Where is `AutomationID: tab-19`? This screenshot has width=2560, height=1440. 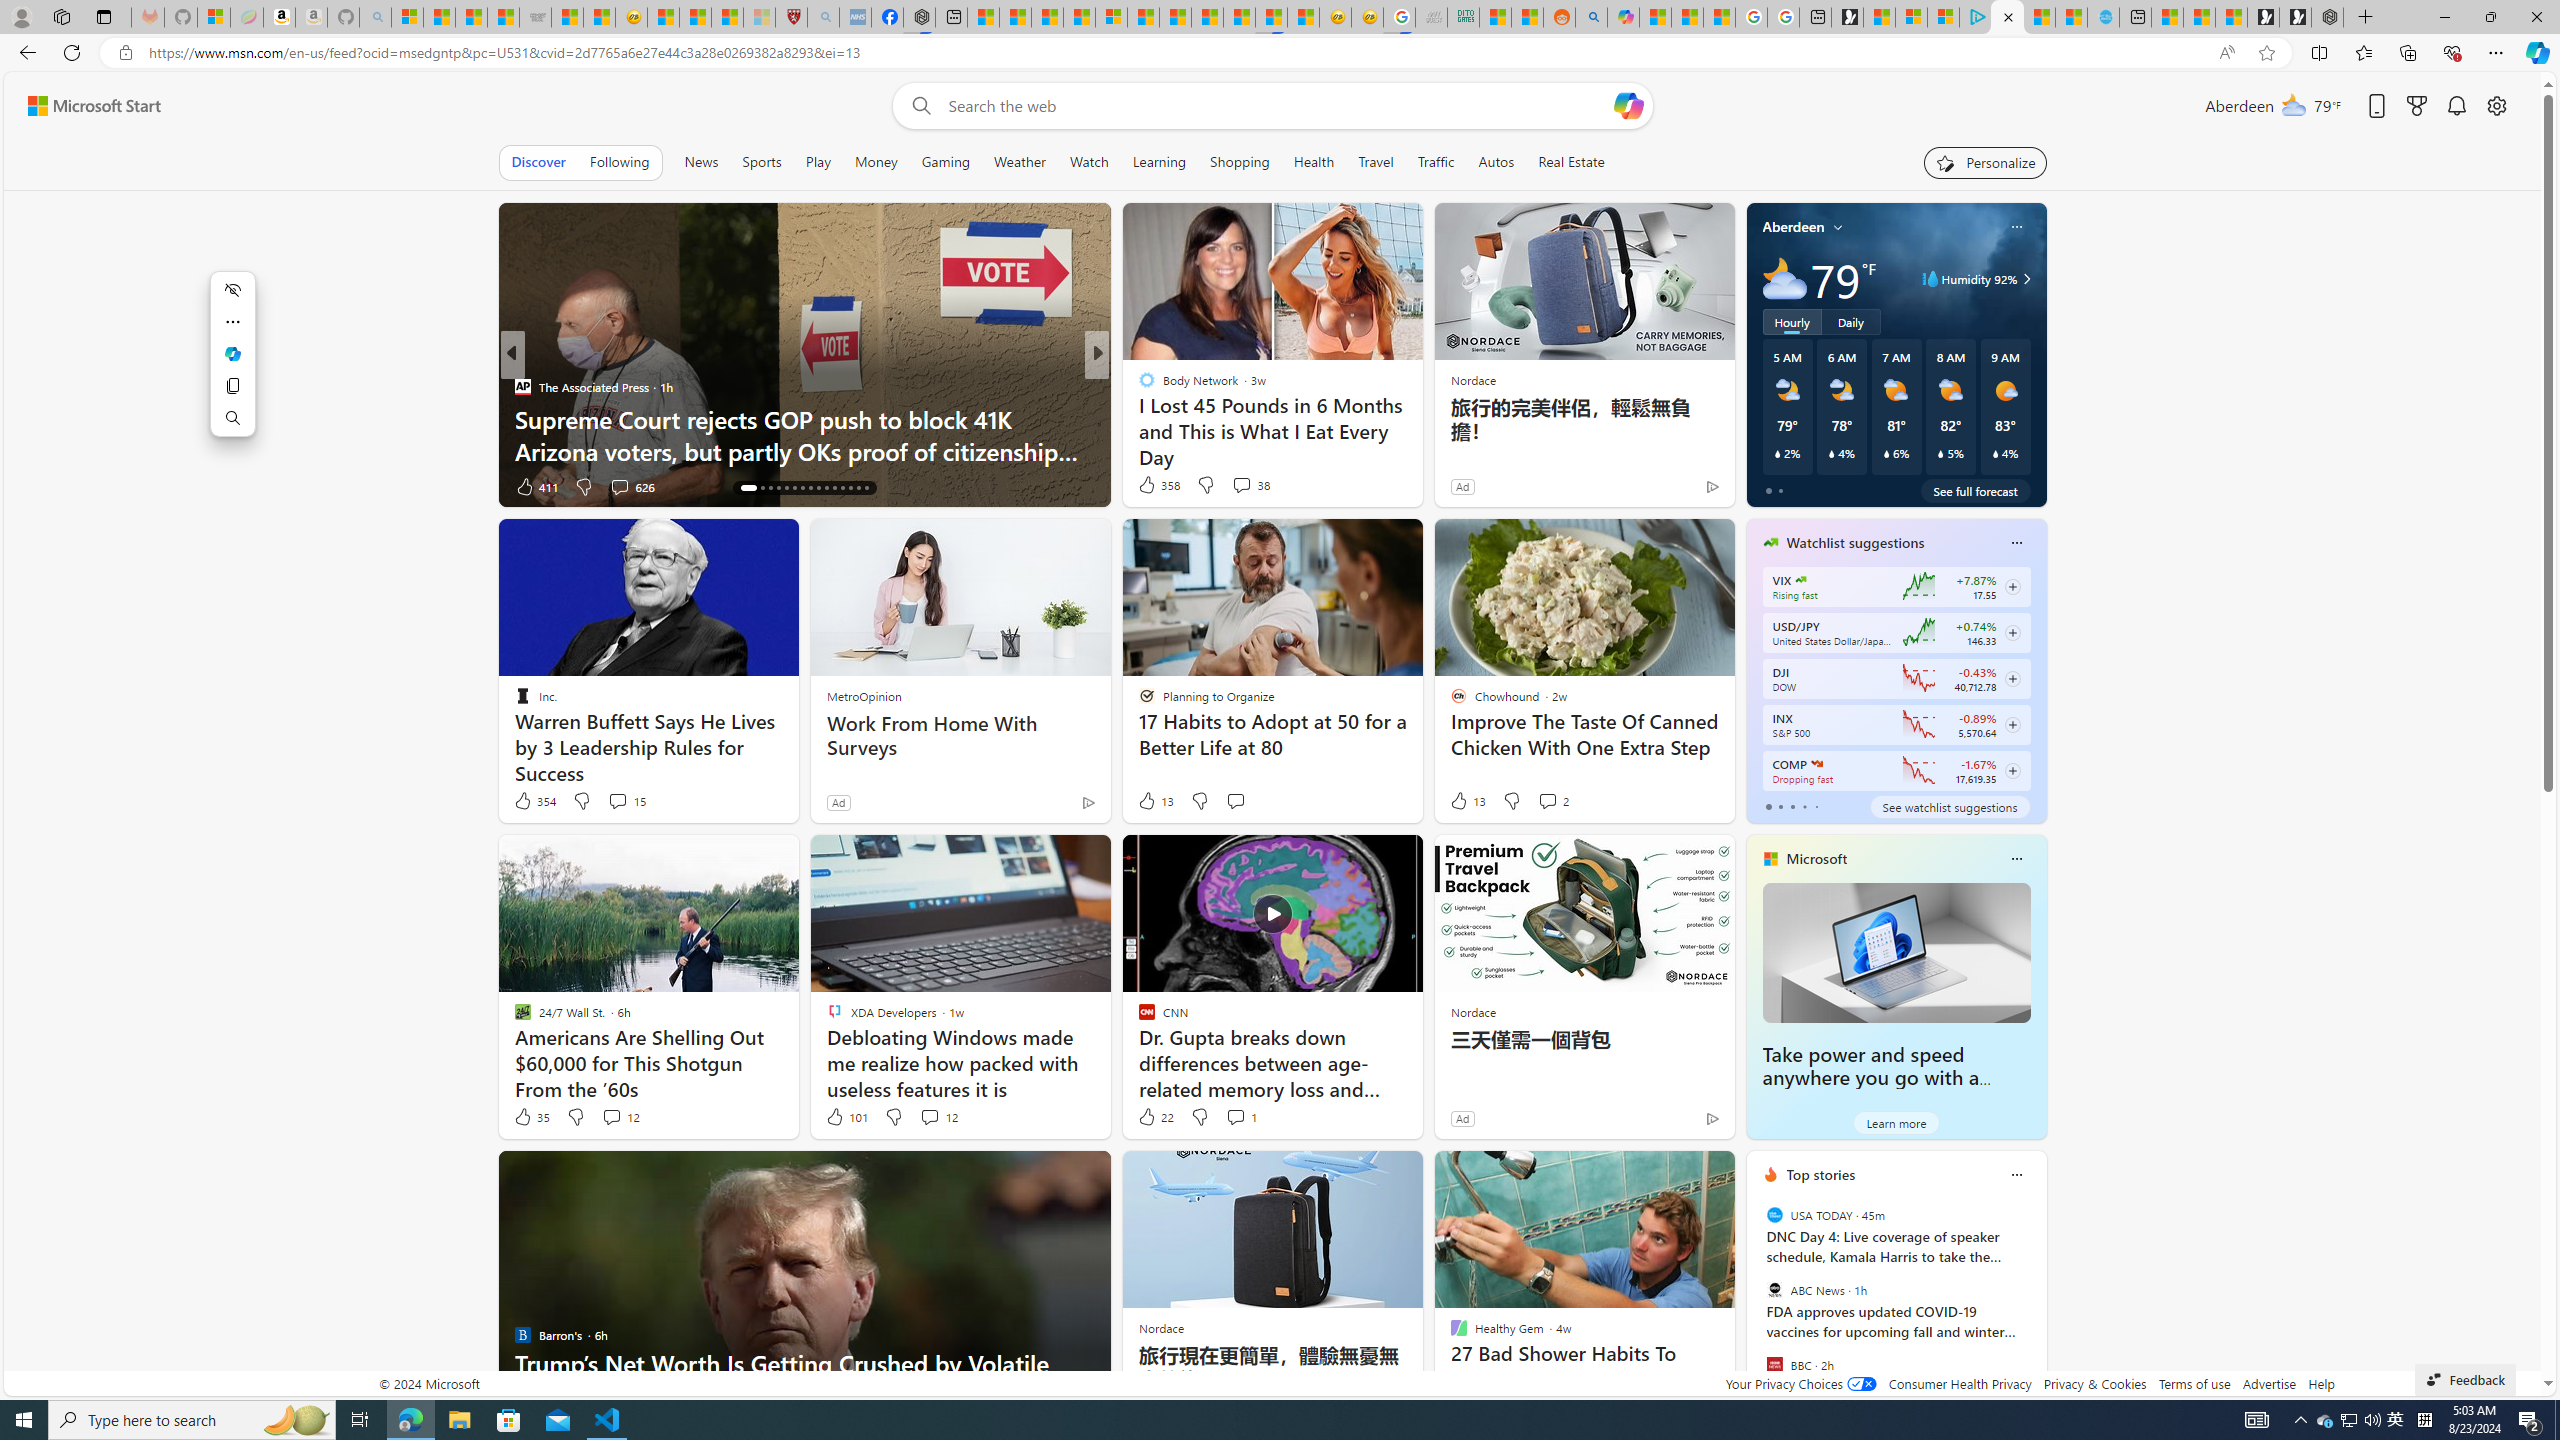
AutomationID: tab-19 is located at coordinates (778, 488).